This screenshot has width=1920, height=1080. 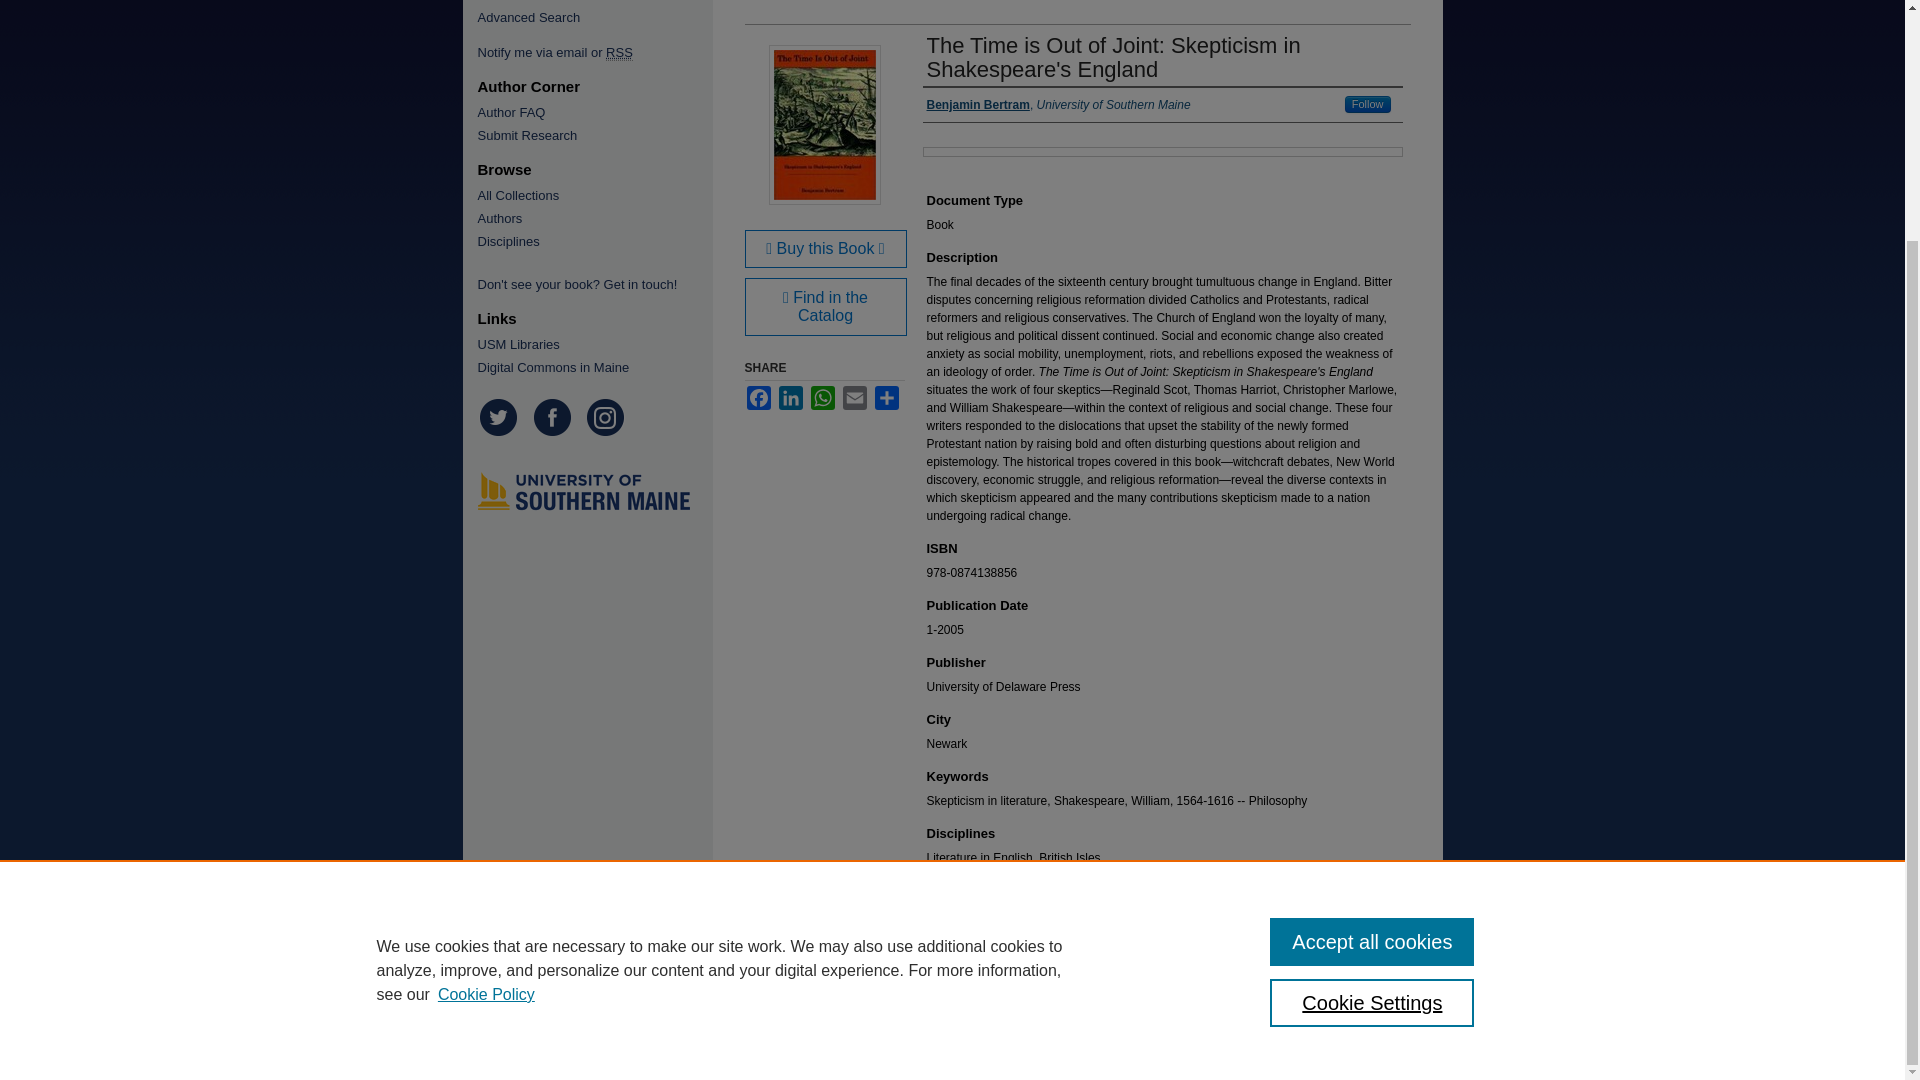 What do you see at coordinates (790, 398) in the screenshot?
I see `LinkedIn` at bounding box center [790, 398].